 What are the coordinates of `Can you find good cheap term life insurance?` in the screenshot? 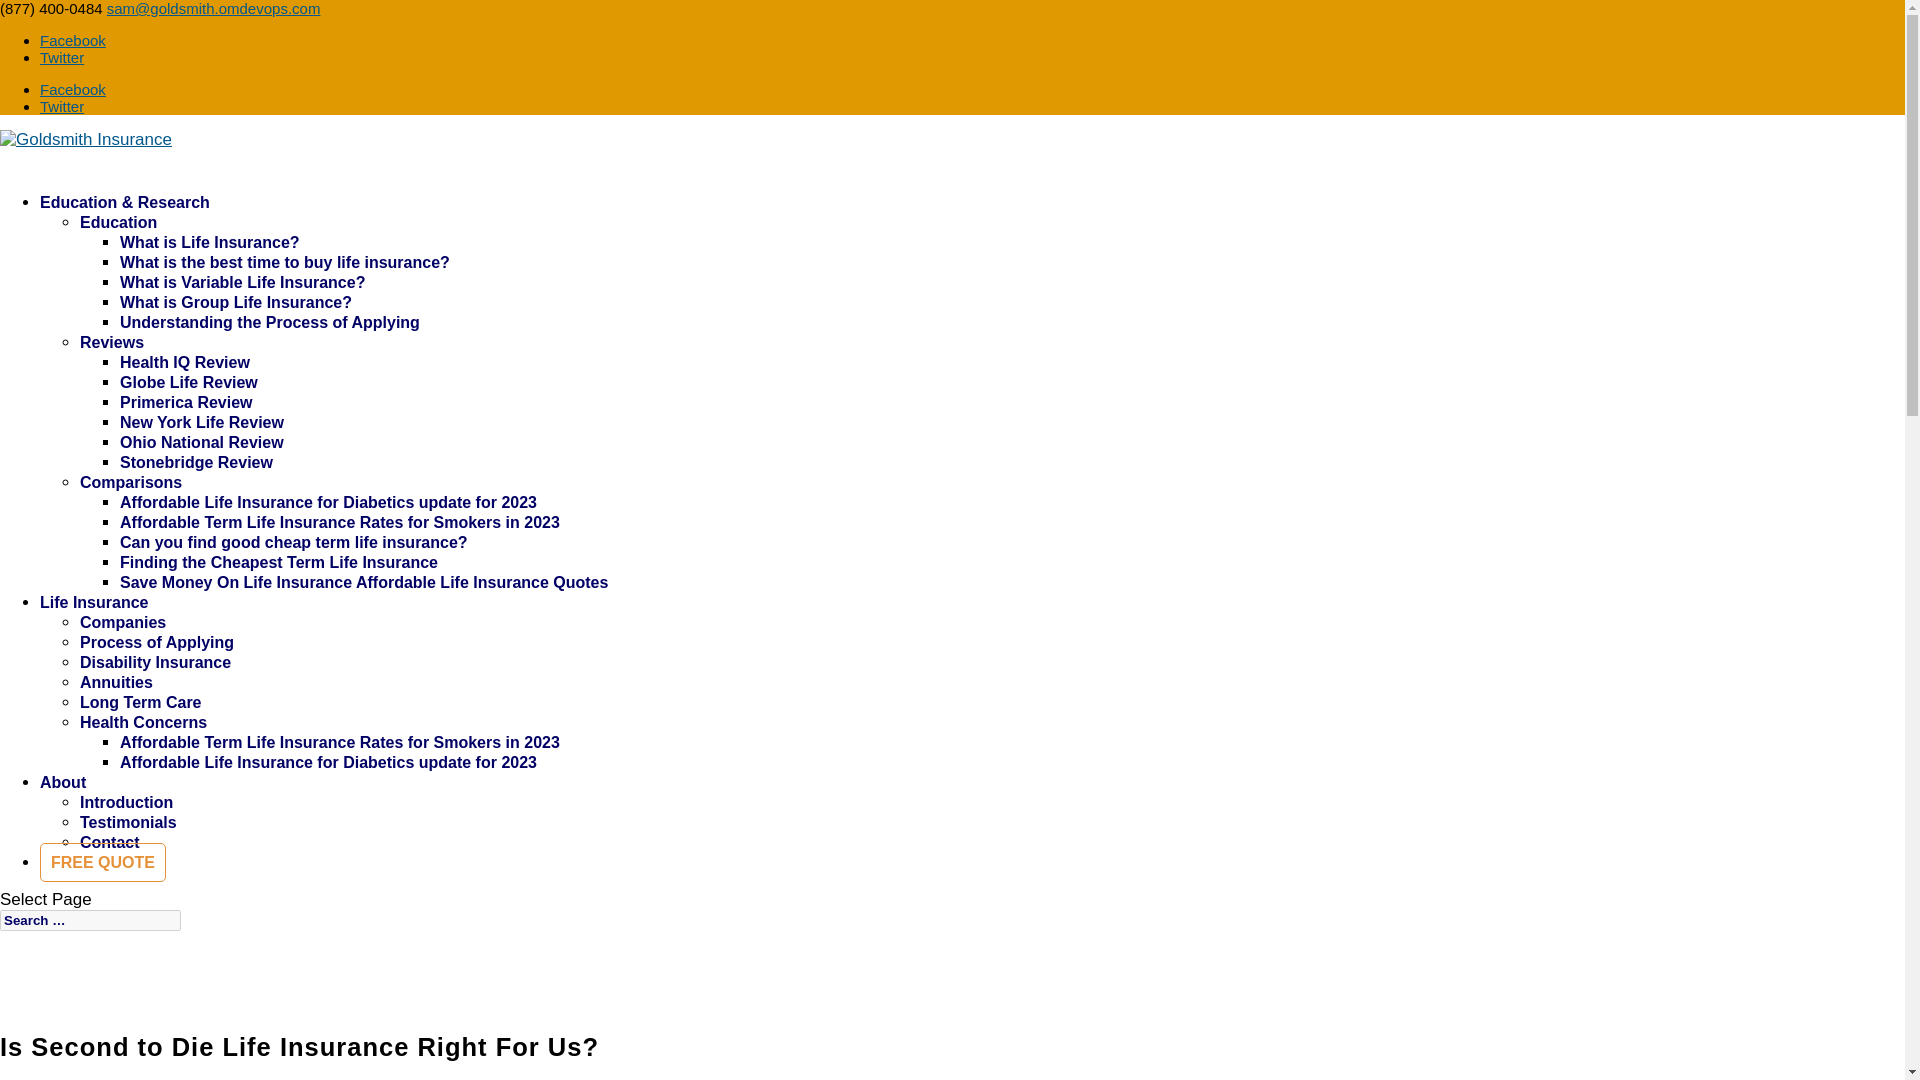 It's located at (294, 542).